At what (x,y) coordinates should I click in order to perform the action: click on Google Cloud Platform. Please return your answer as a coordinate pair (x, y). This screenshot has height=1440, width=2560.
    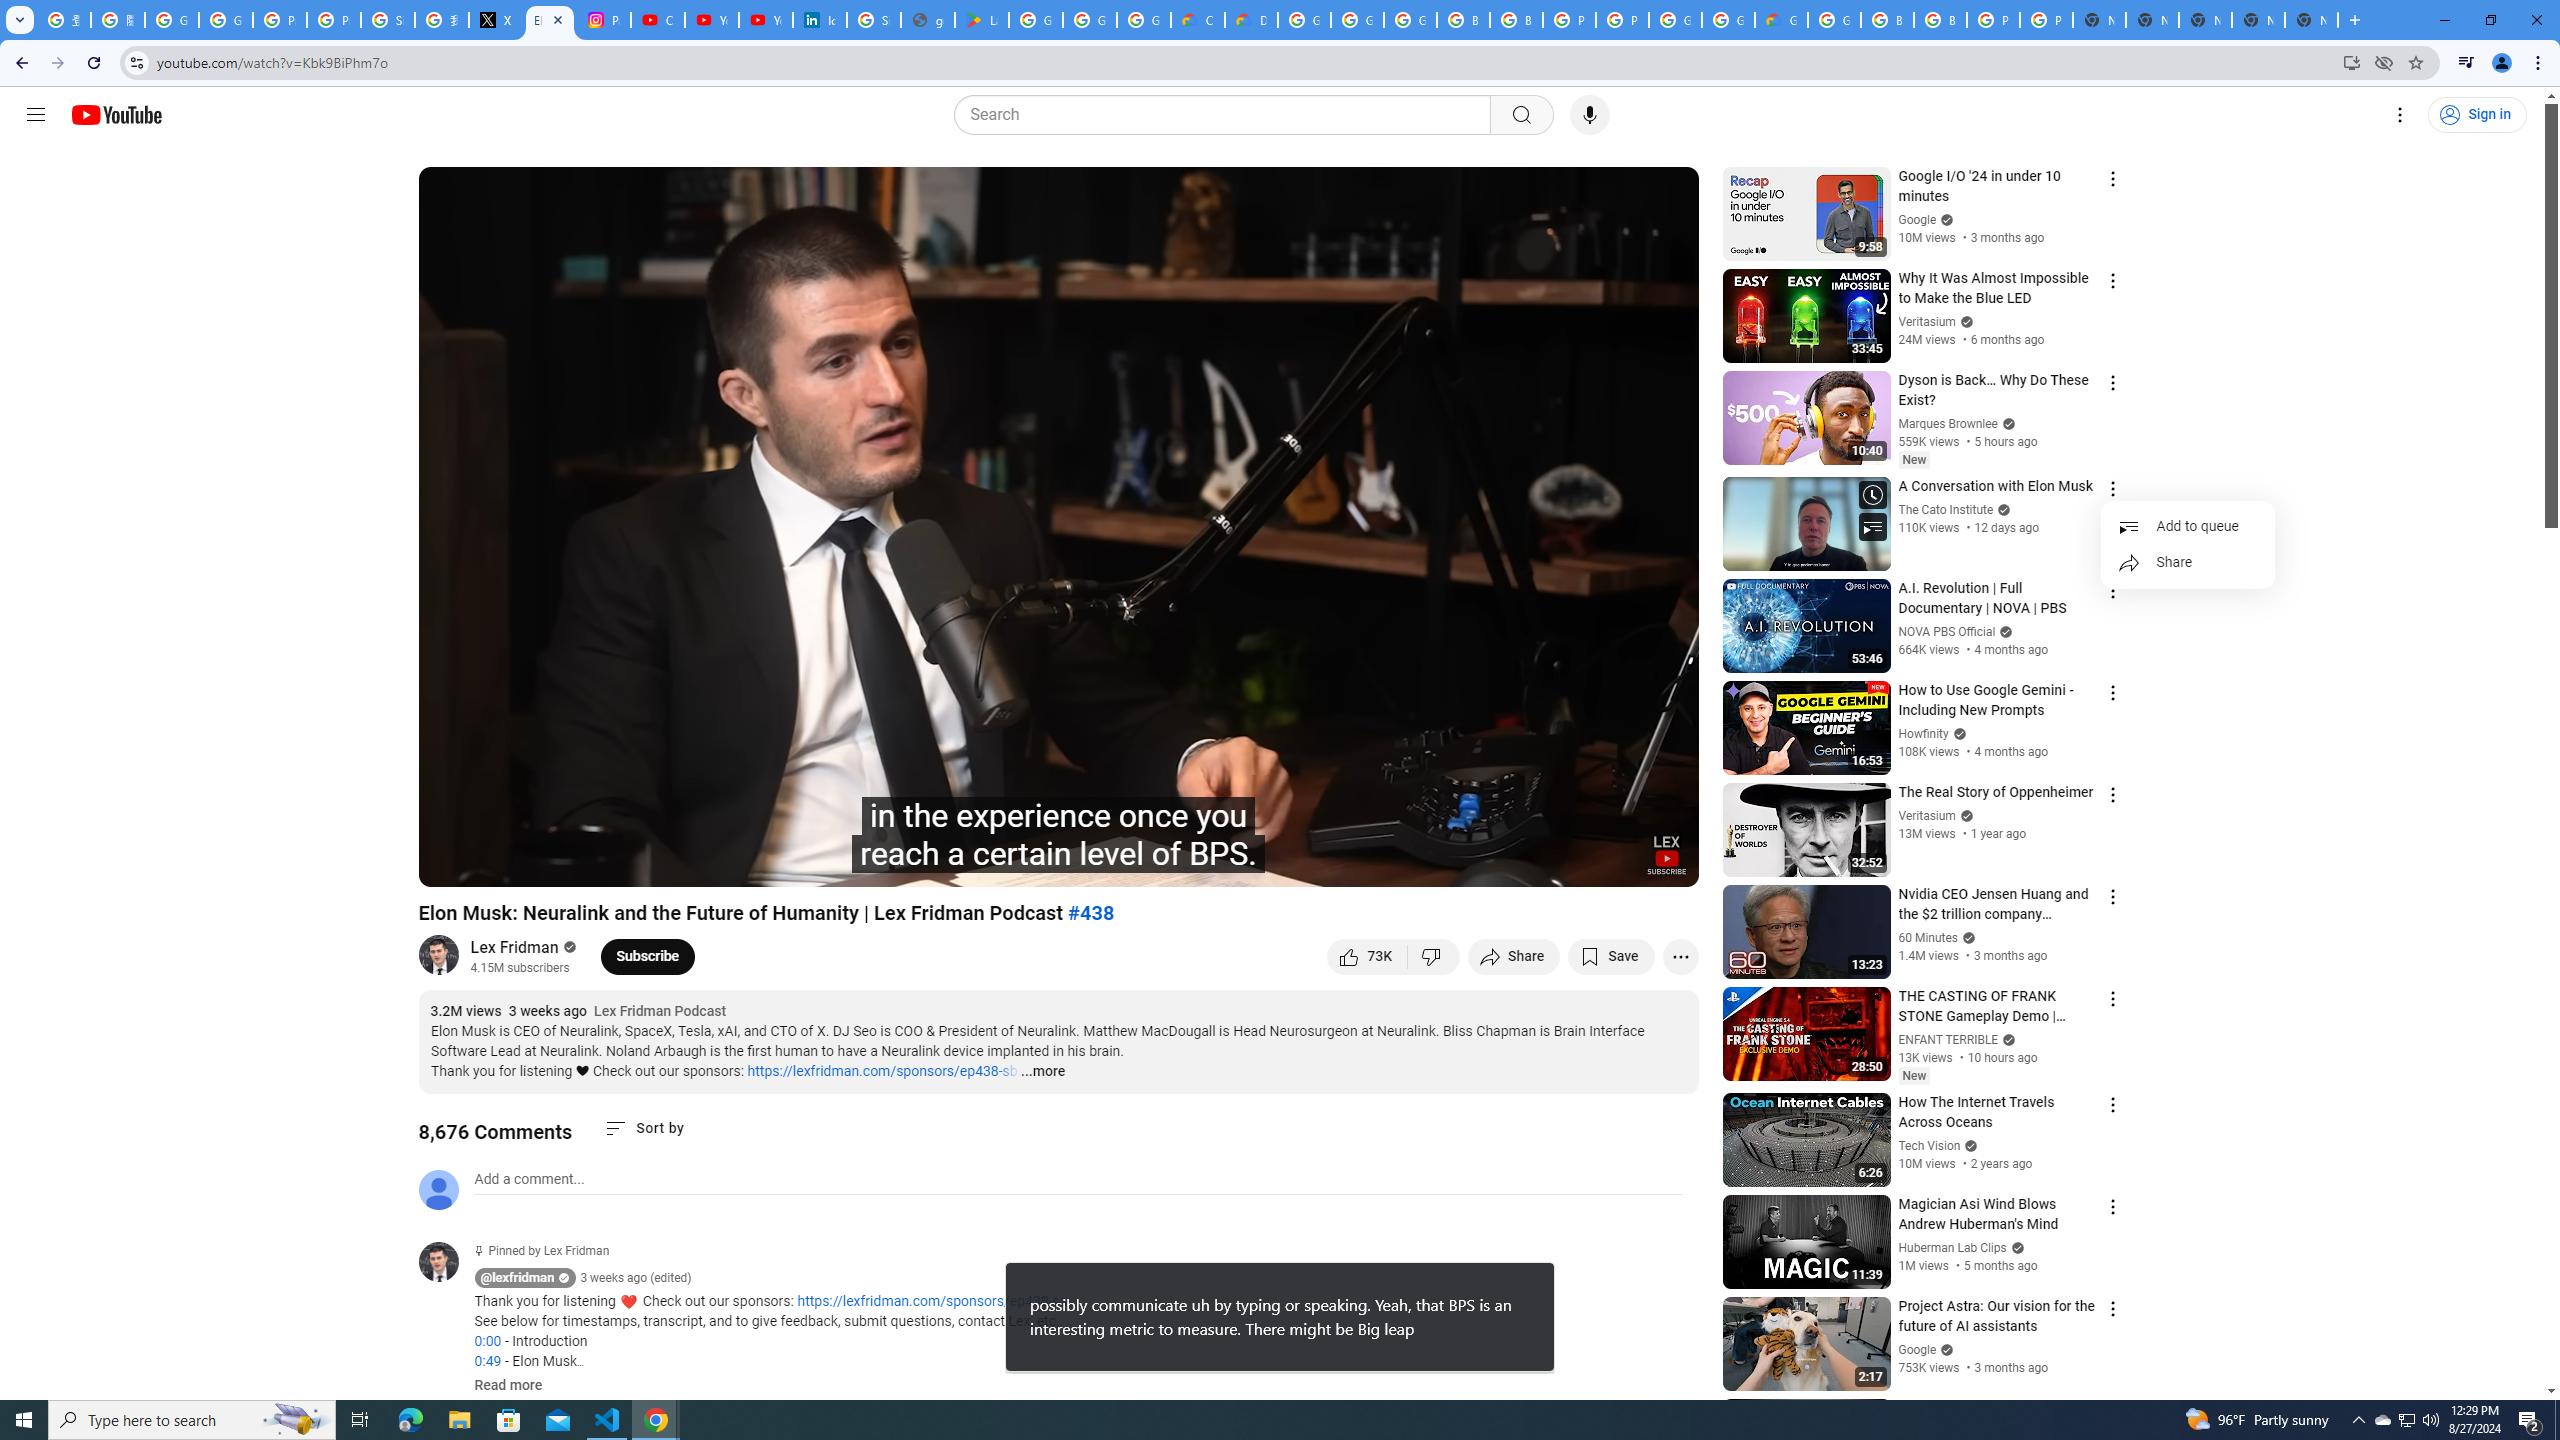
    Looking at the image, I should click on (1304, 20).